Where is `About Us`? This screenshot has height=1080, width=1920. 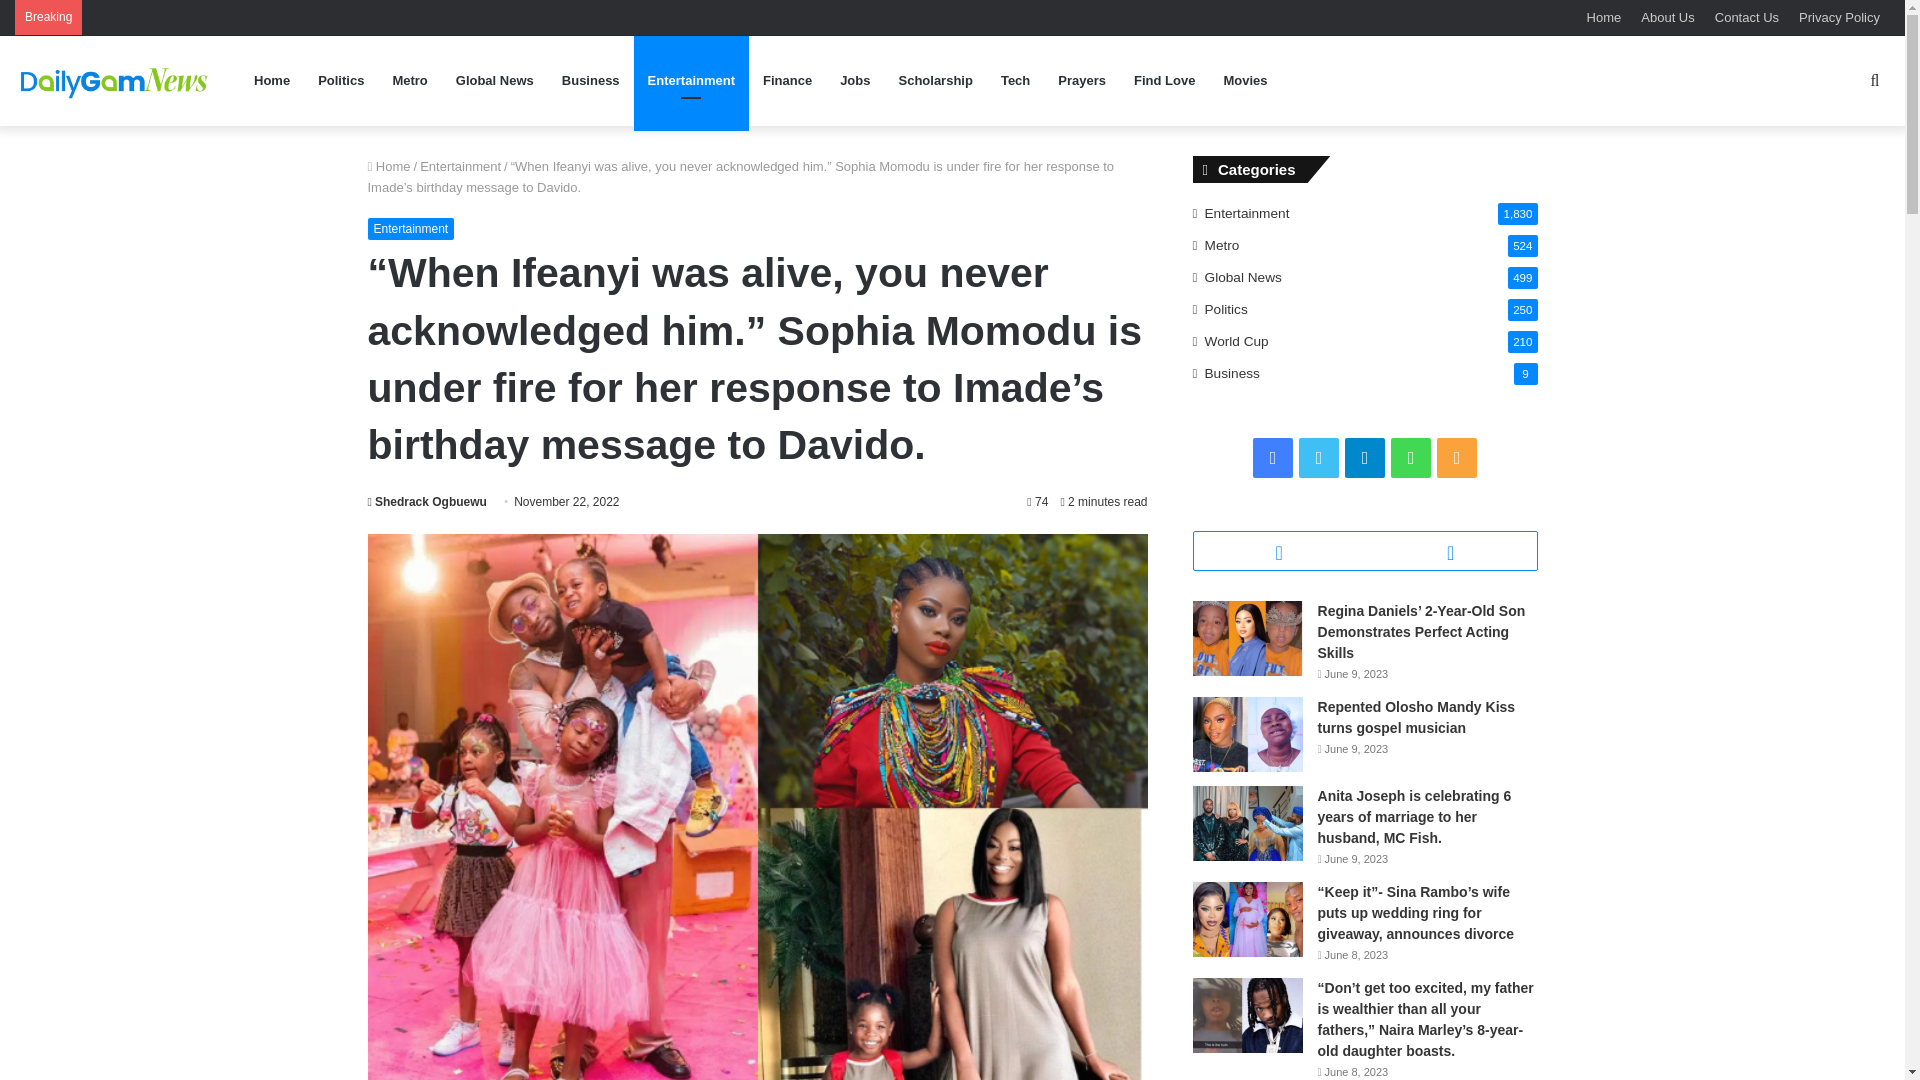
About Us is located at coordinates (1667, 17).